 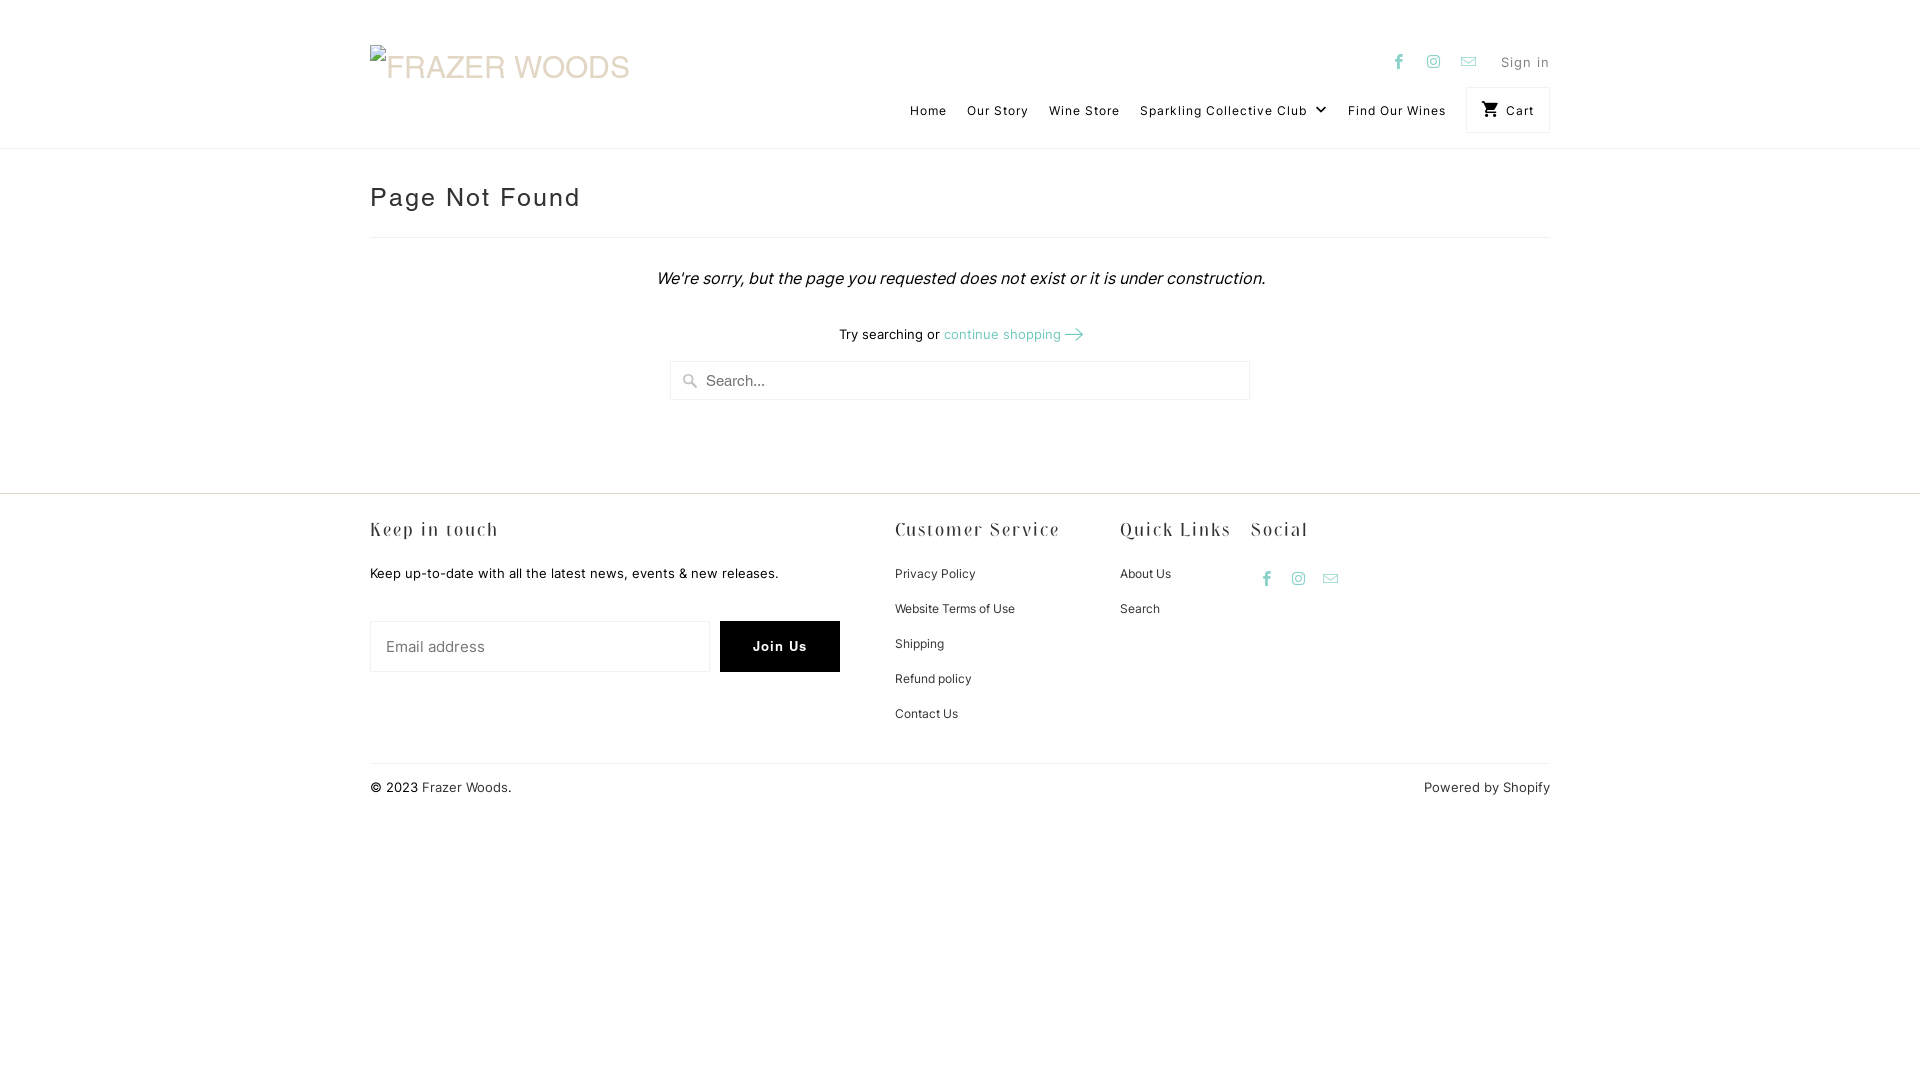 I want to click on Find Our Wines, so click(x=1397, y=116).